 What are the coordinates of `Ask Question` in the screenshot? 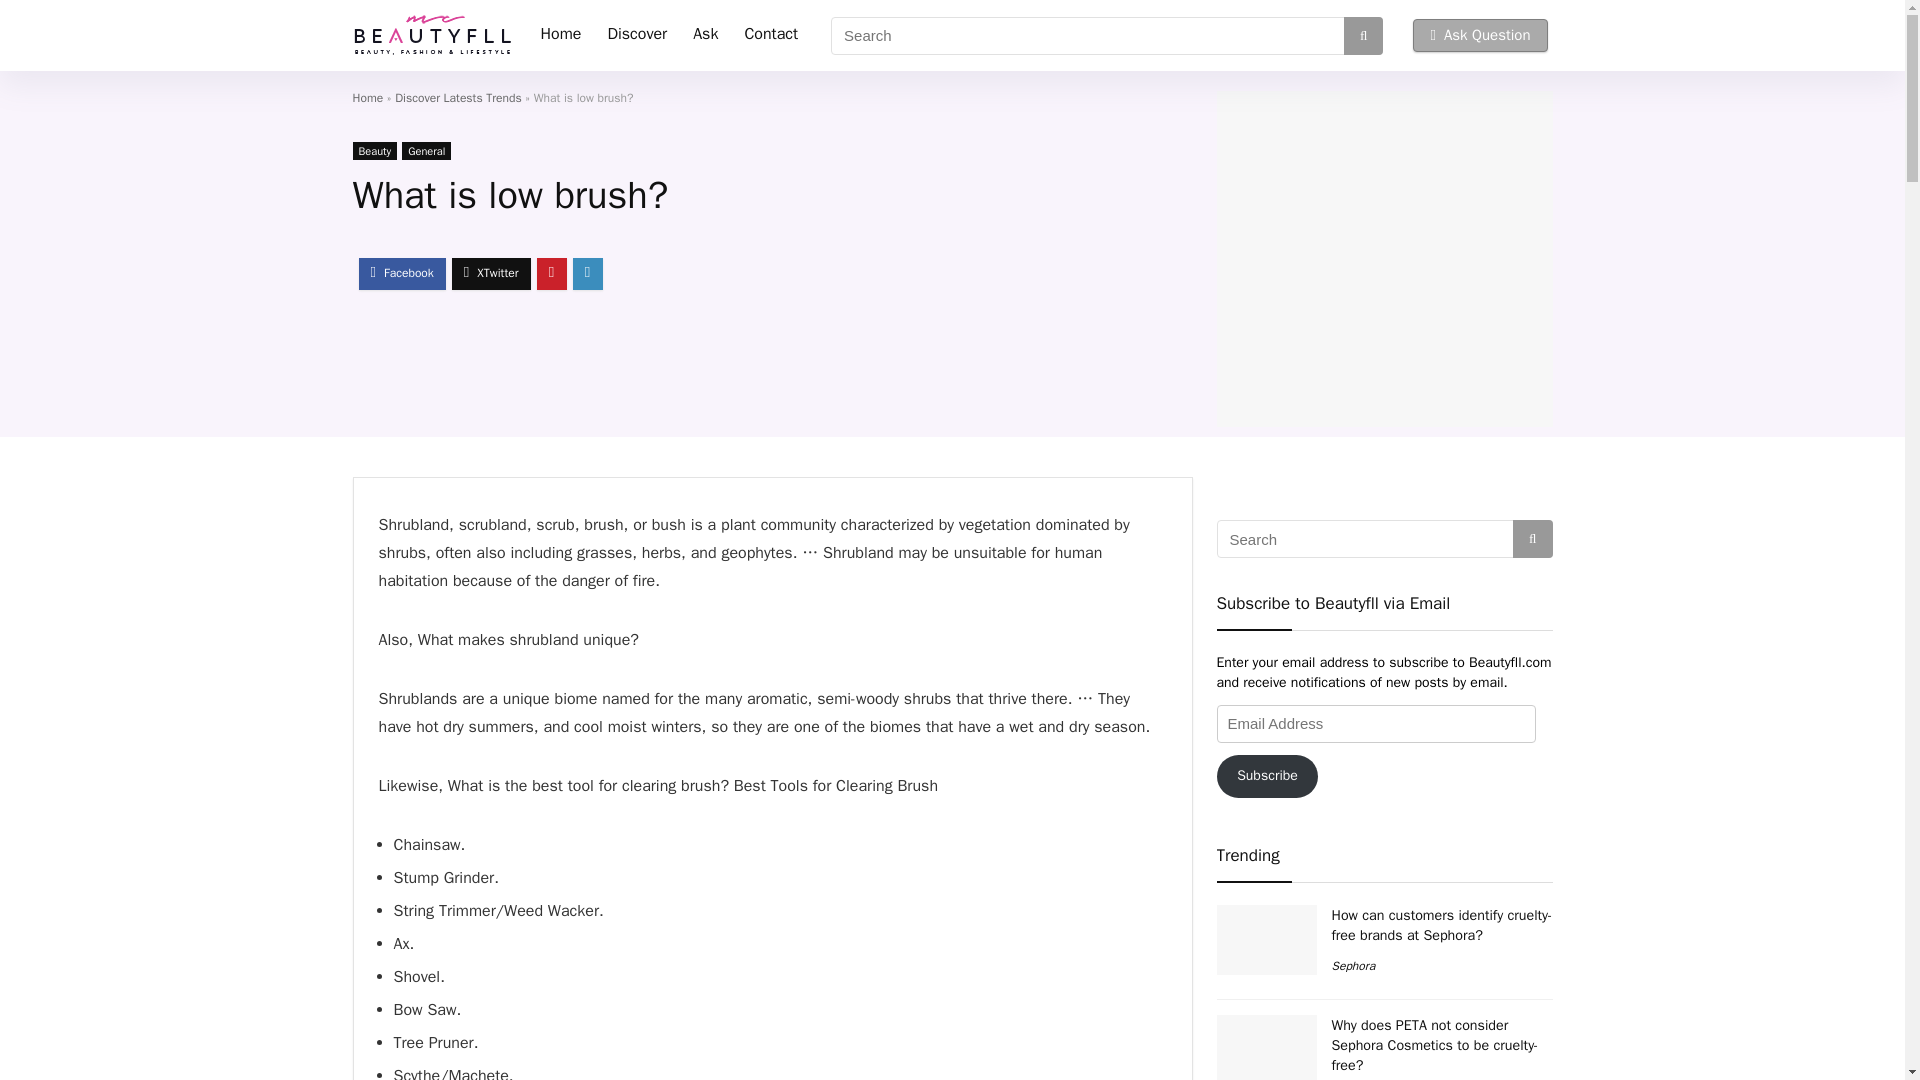 It's located at (1480, 35).